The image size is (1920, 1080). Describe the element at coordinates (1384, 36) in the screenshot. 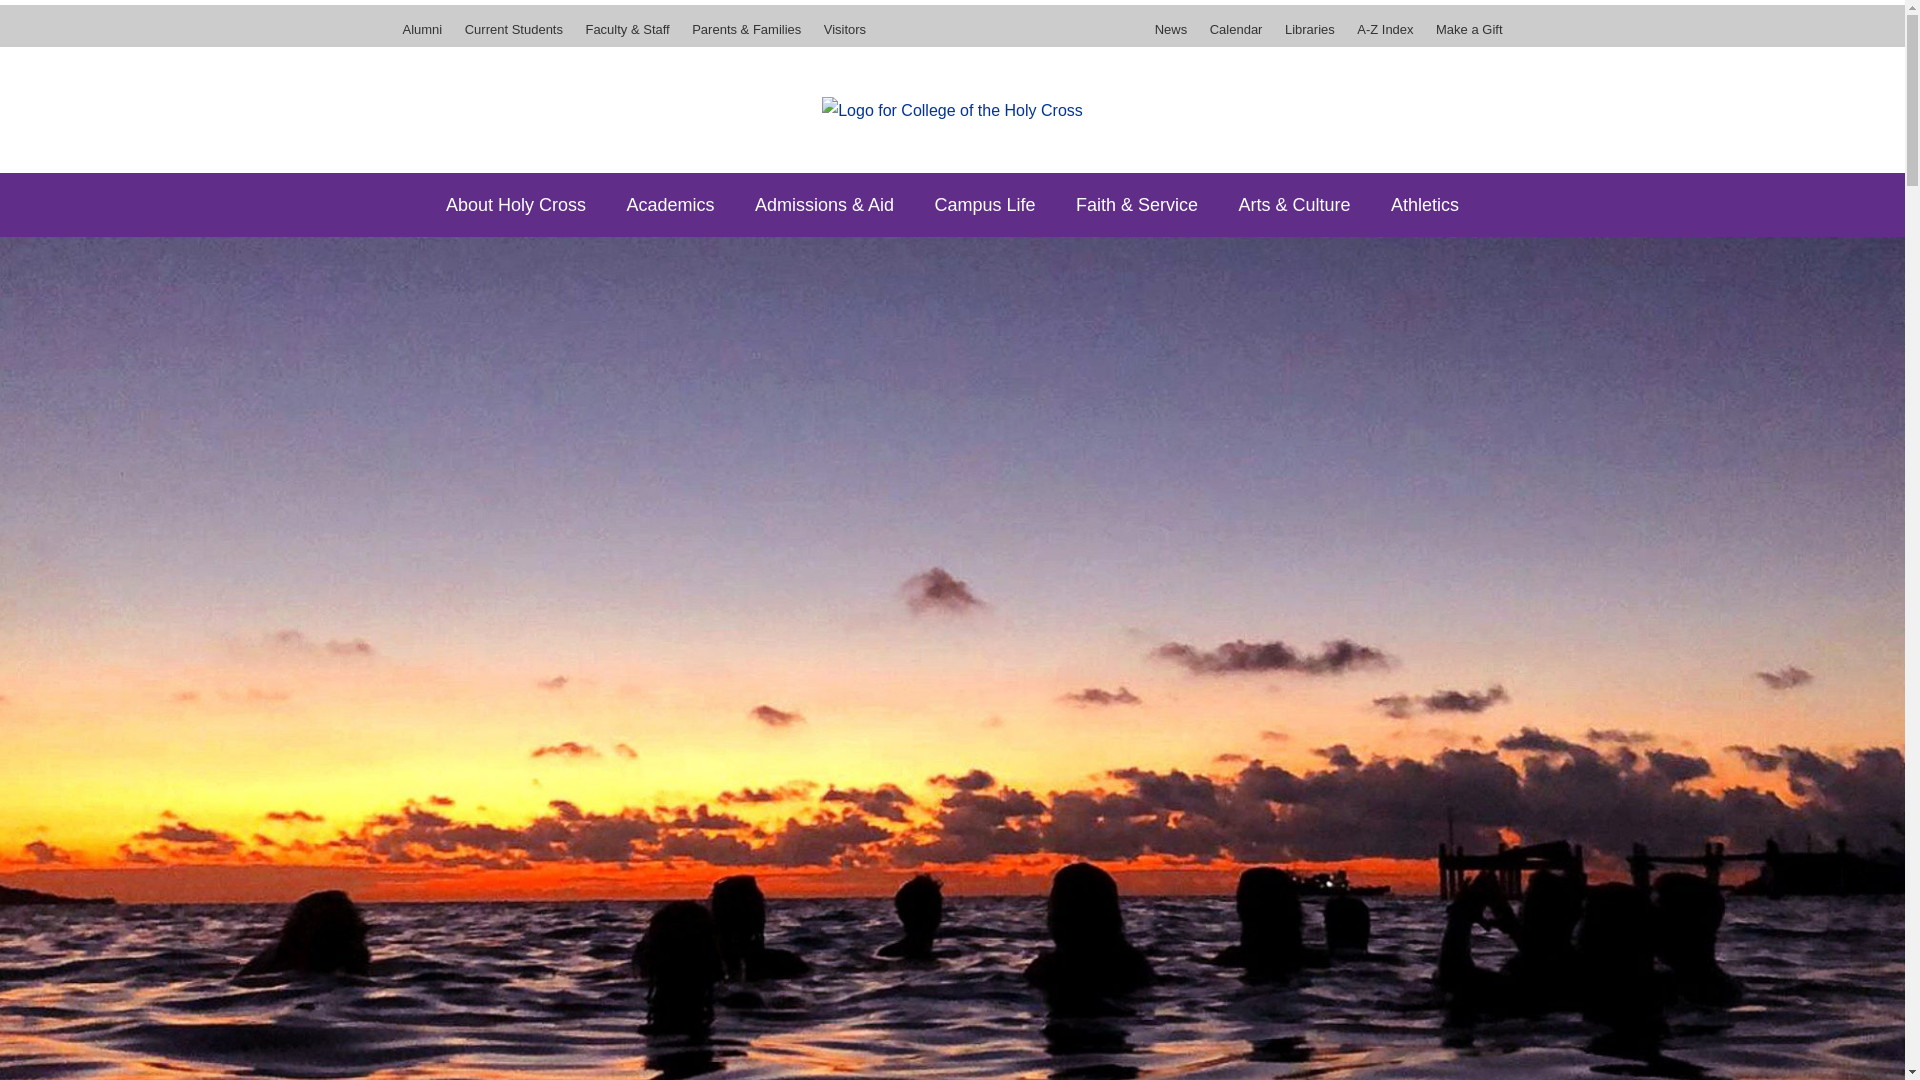

I see `A-Z Index` at that location.